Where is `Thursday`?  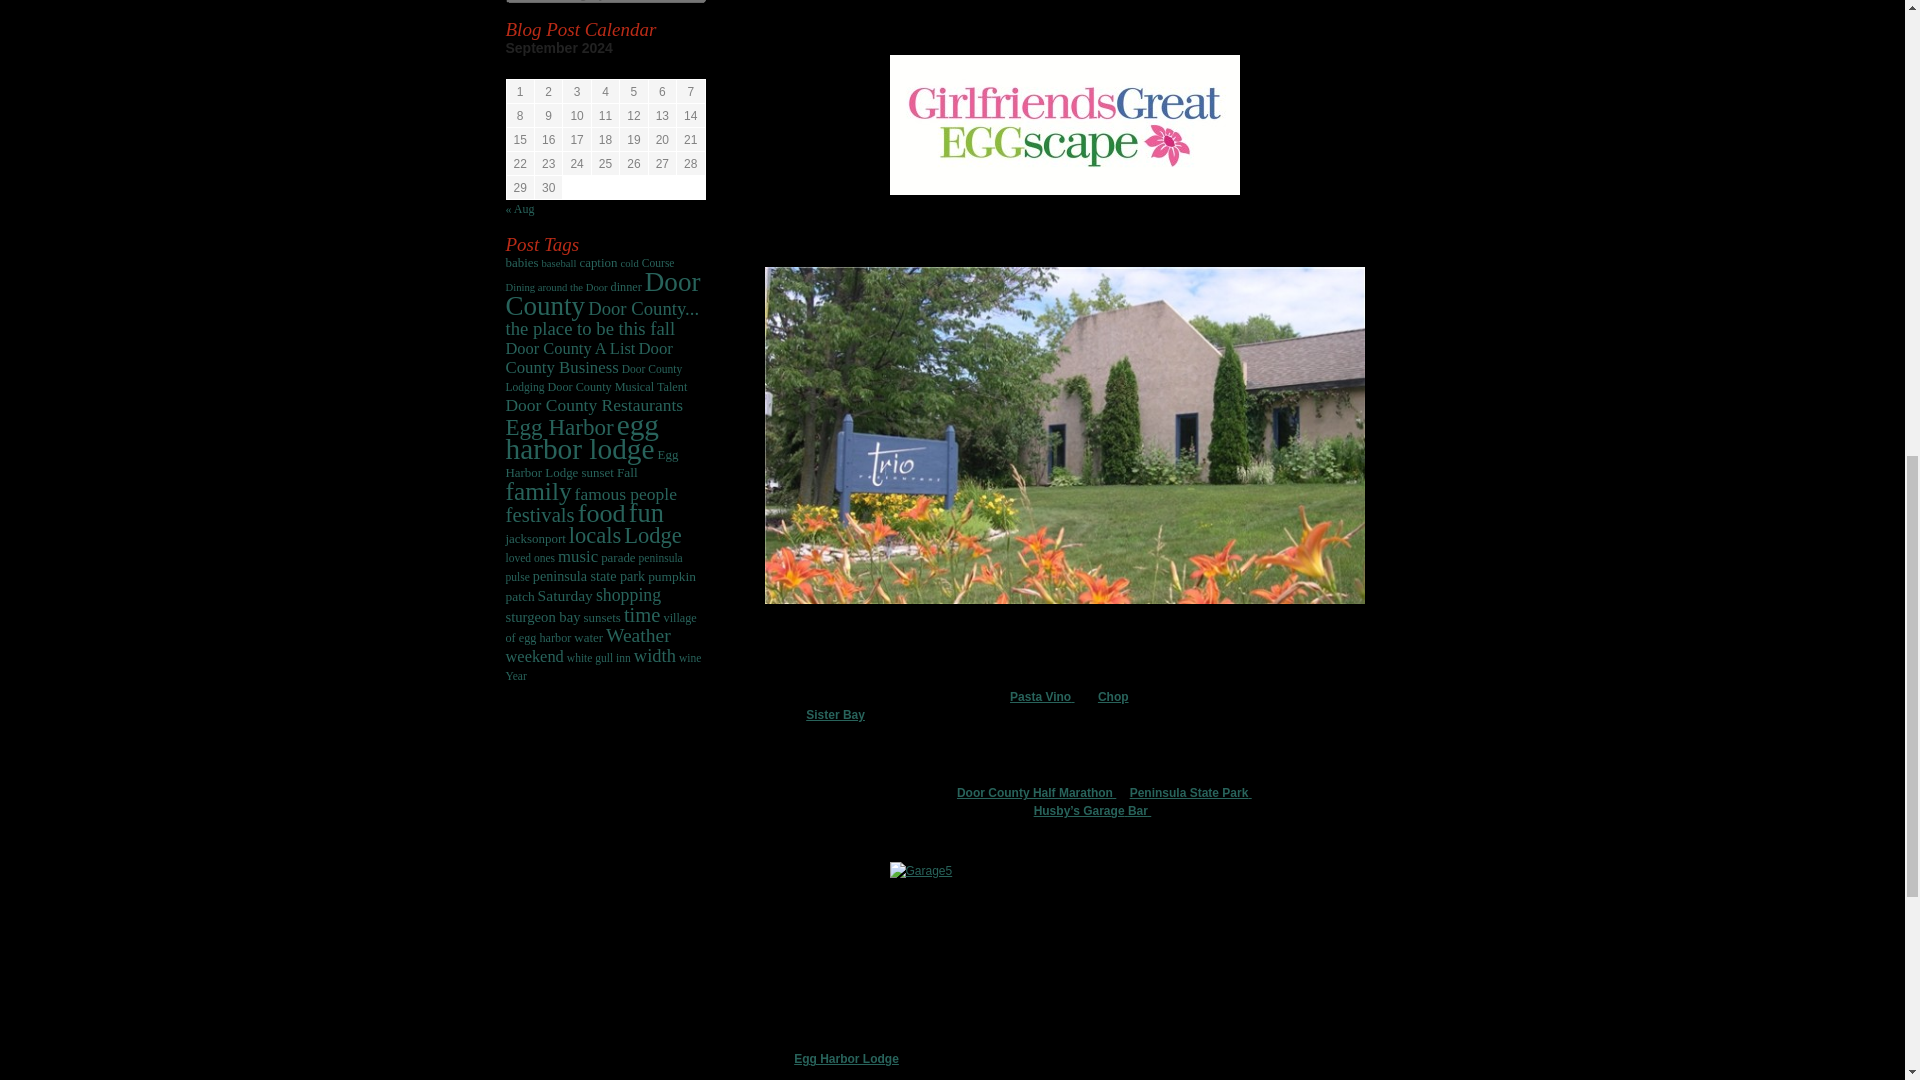
Thursday is located at coordinates (634, 70).